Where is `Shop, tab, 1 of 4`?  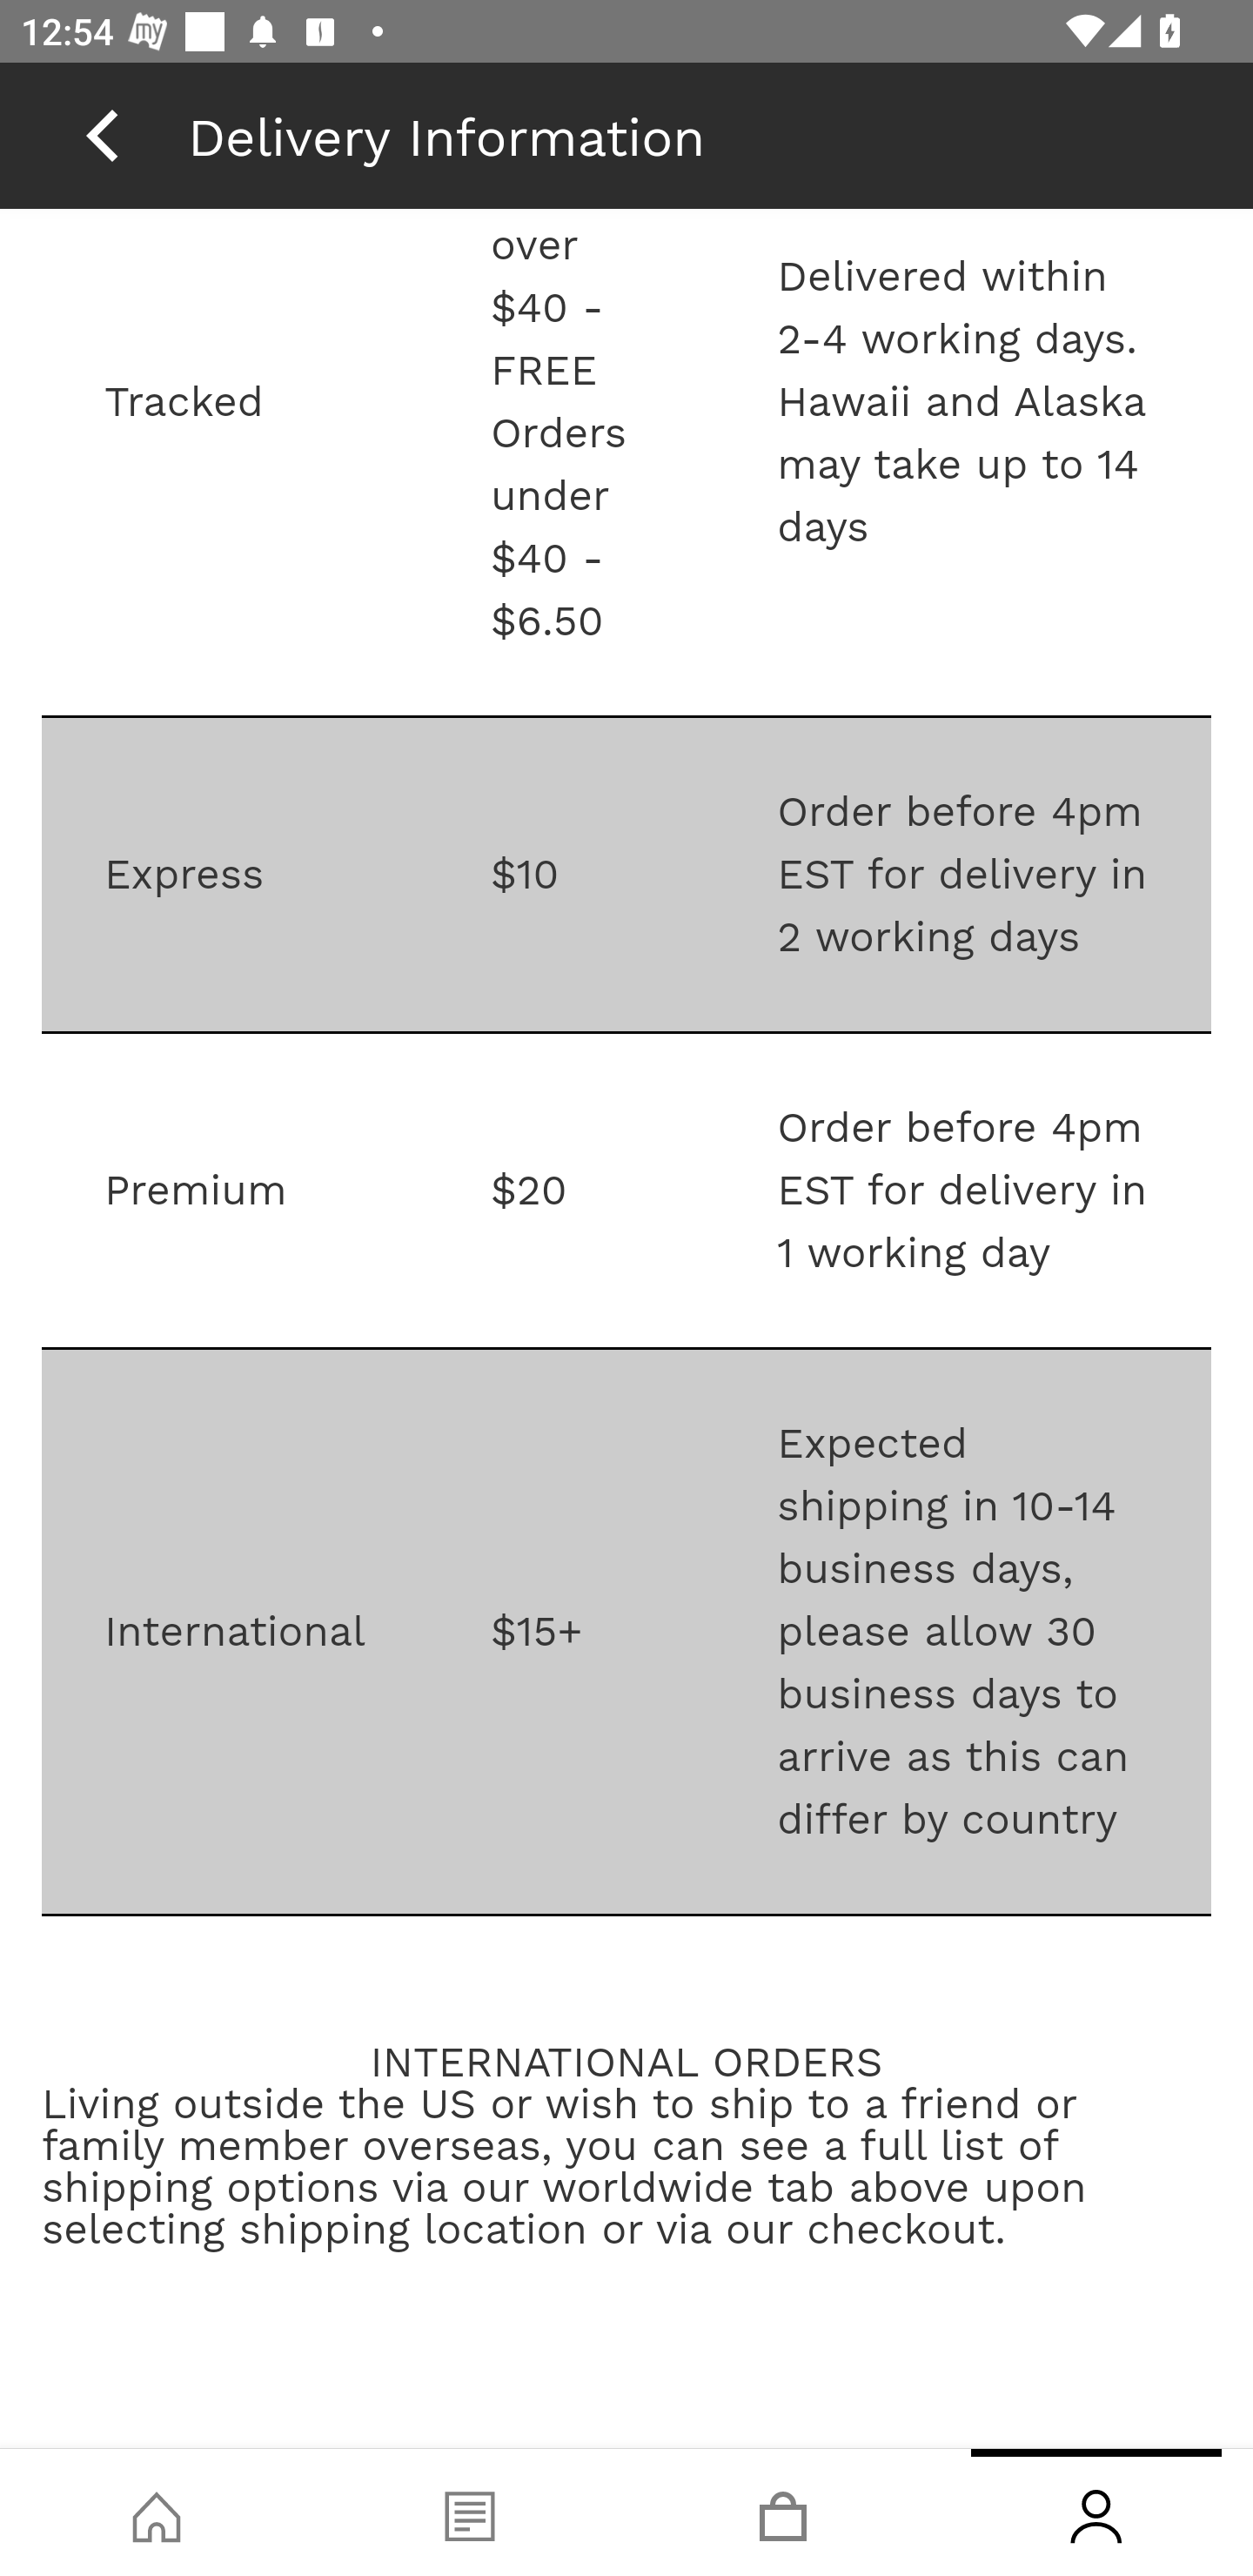 Shop, tab, 1 of 4 is located at coordinates (157, 2512).